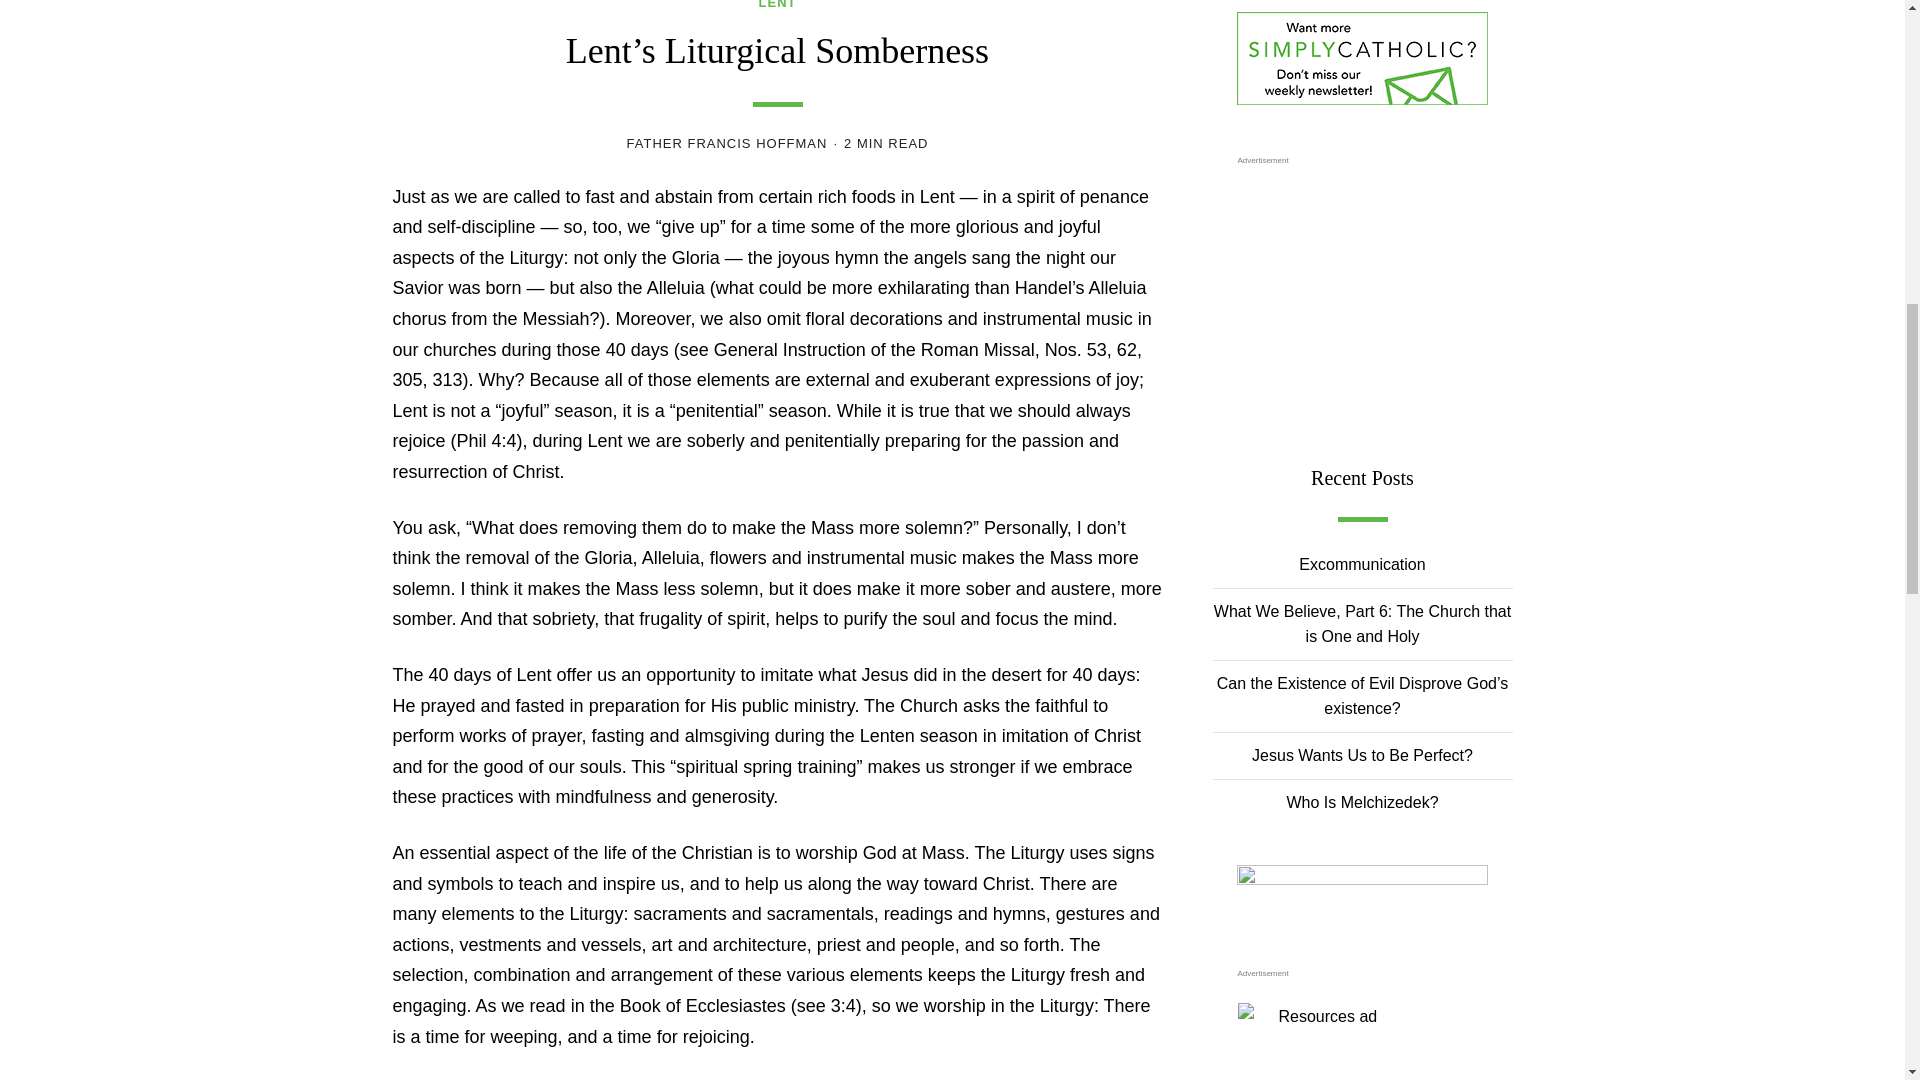 This screenshot has height=1080, width=1920. I want to click on 3rd party ad content, so click(1362, 298).